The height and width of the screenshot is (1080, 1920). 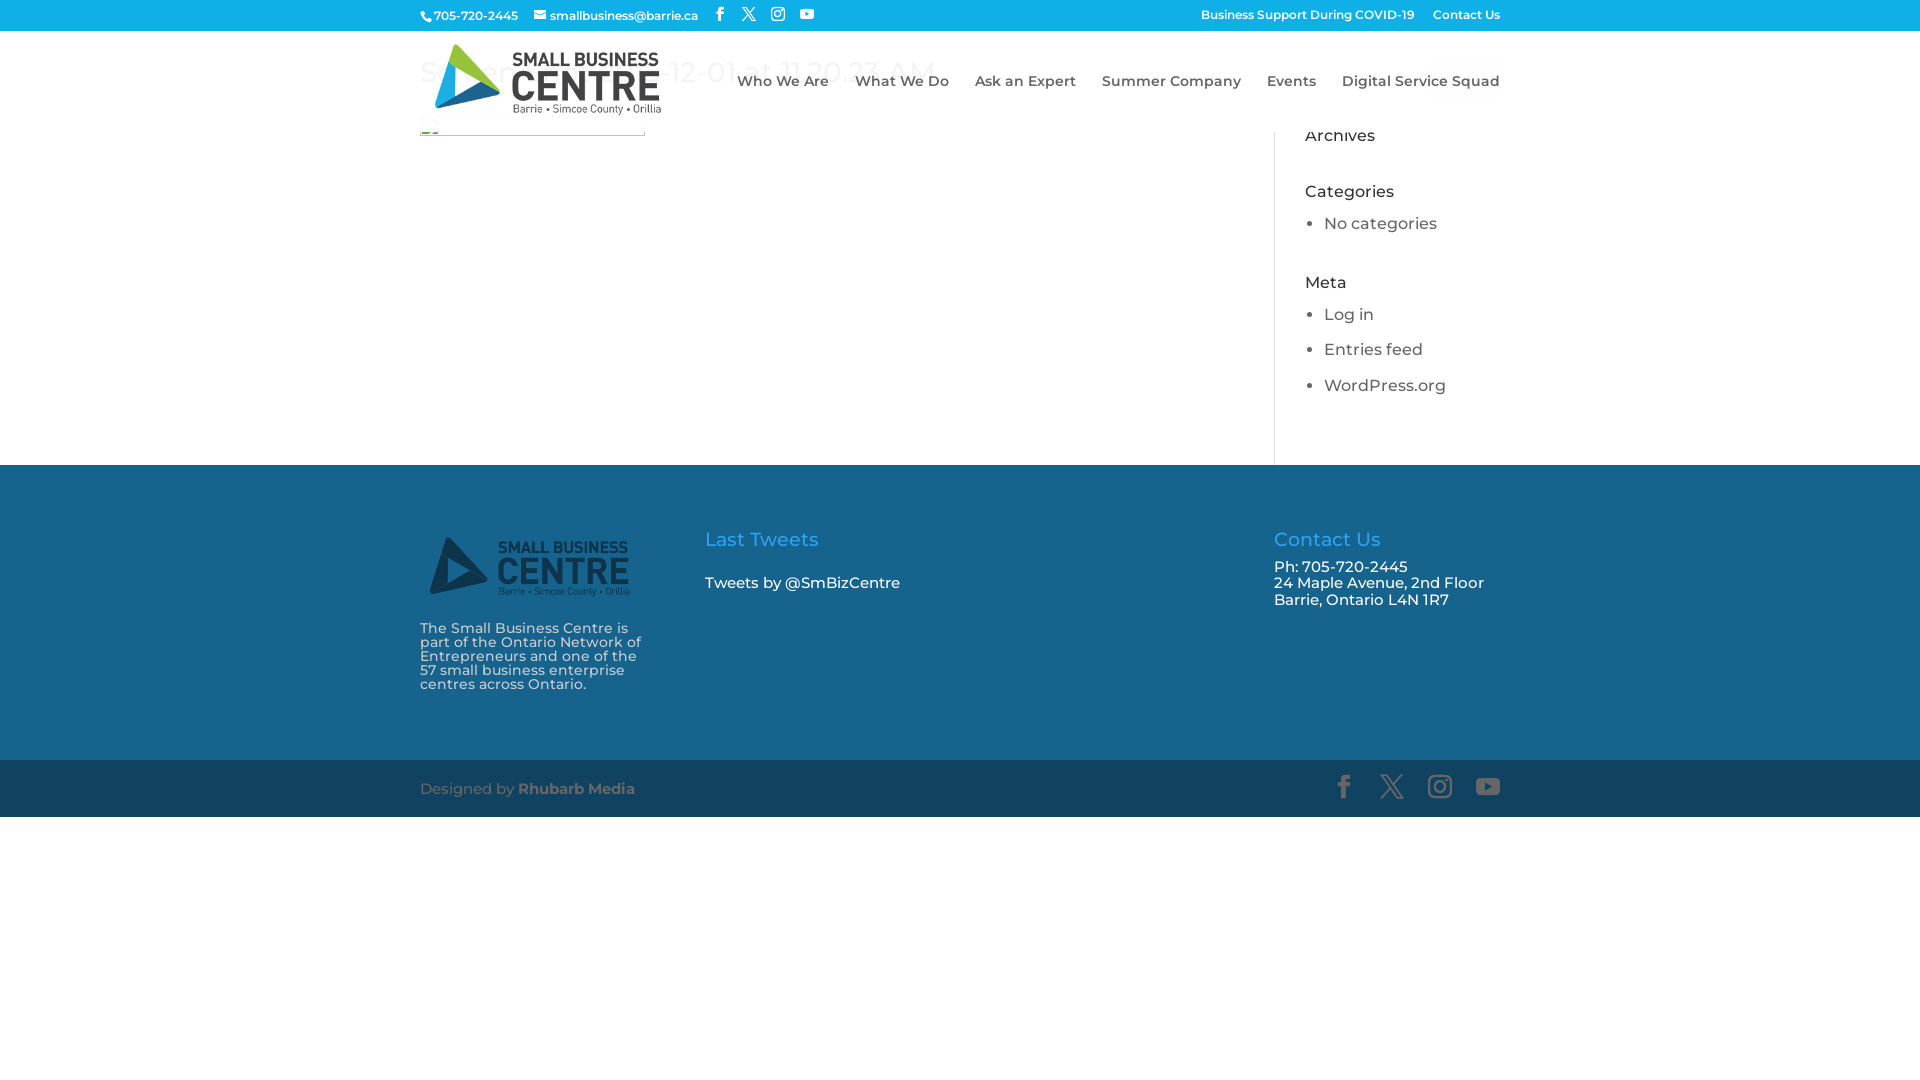 What do you see at coordinates (1466, 20) in the screenshot?
I see `Contact Us` at bounding box center [1466, 20].